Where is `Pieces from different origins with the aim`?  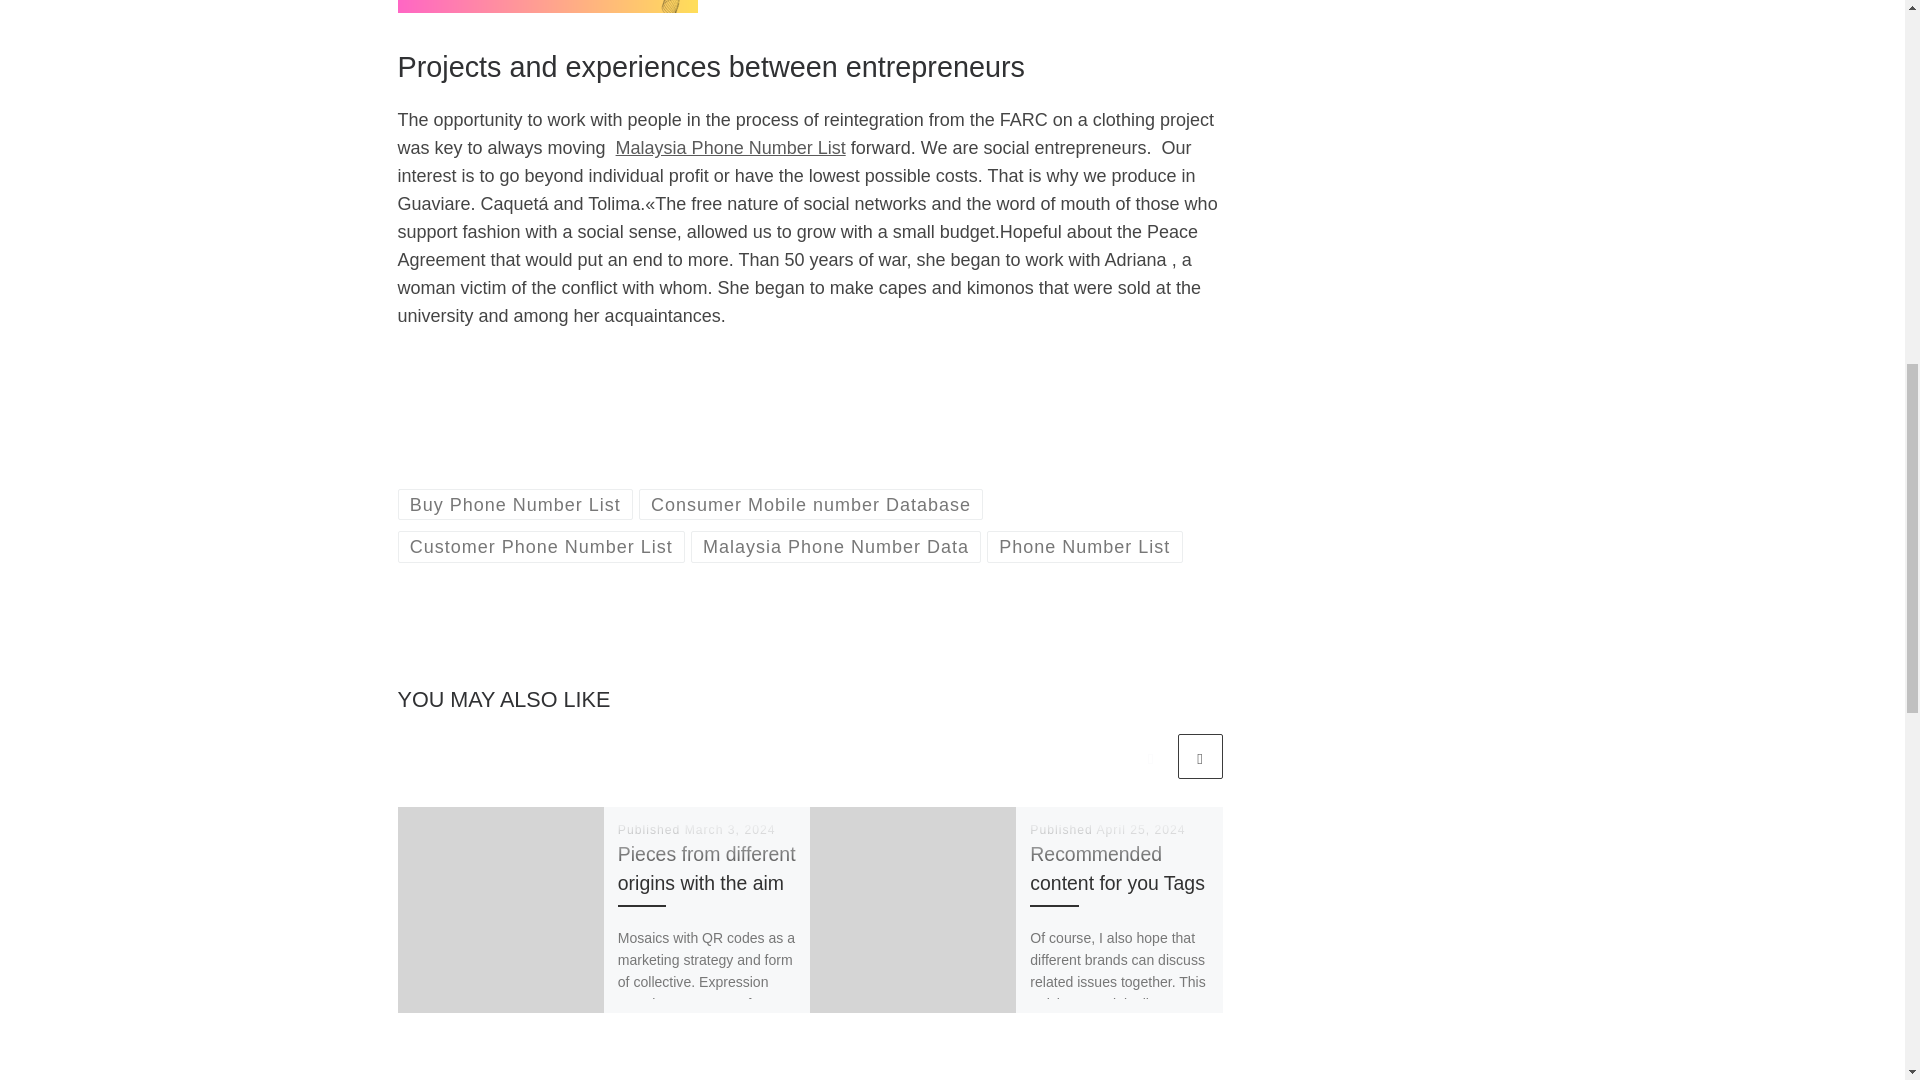
Pieces from different origins with the aim is located at coordinates (707, 868).